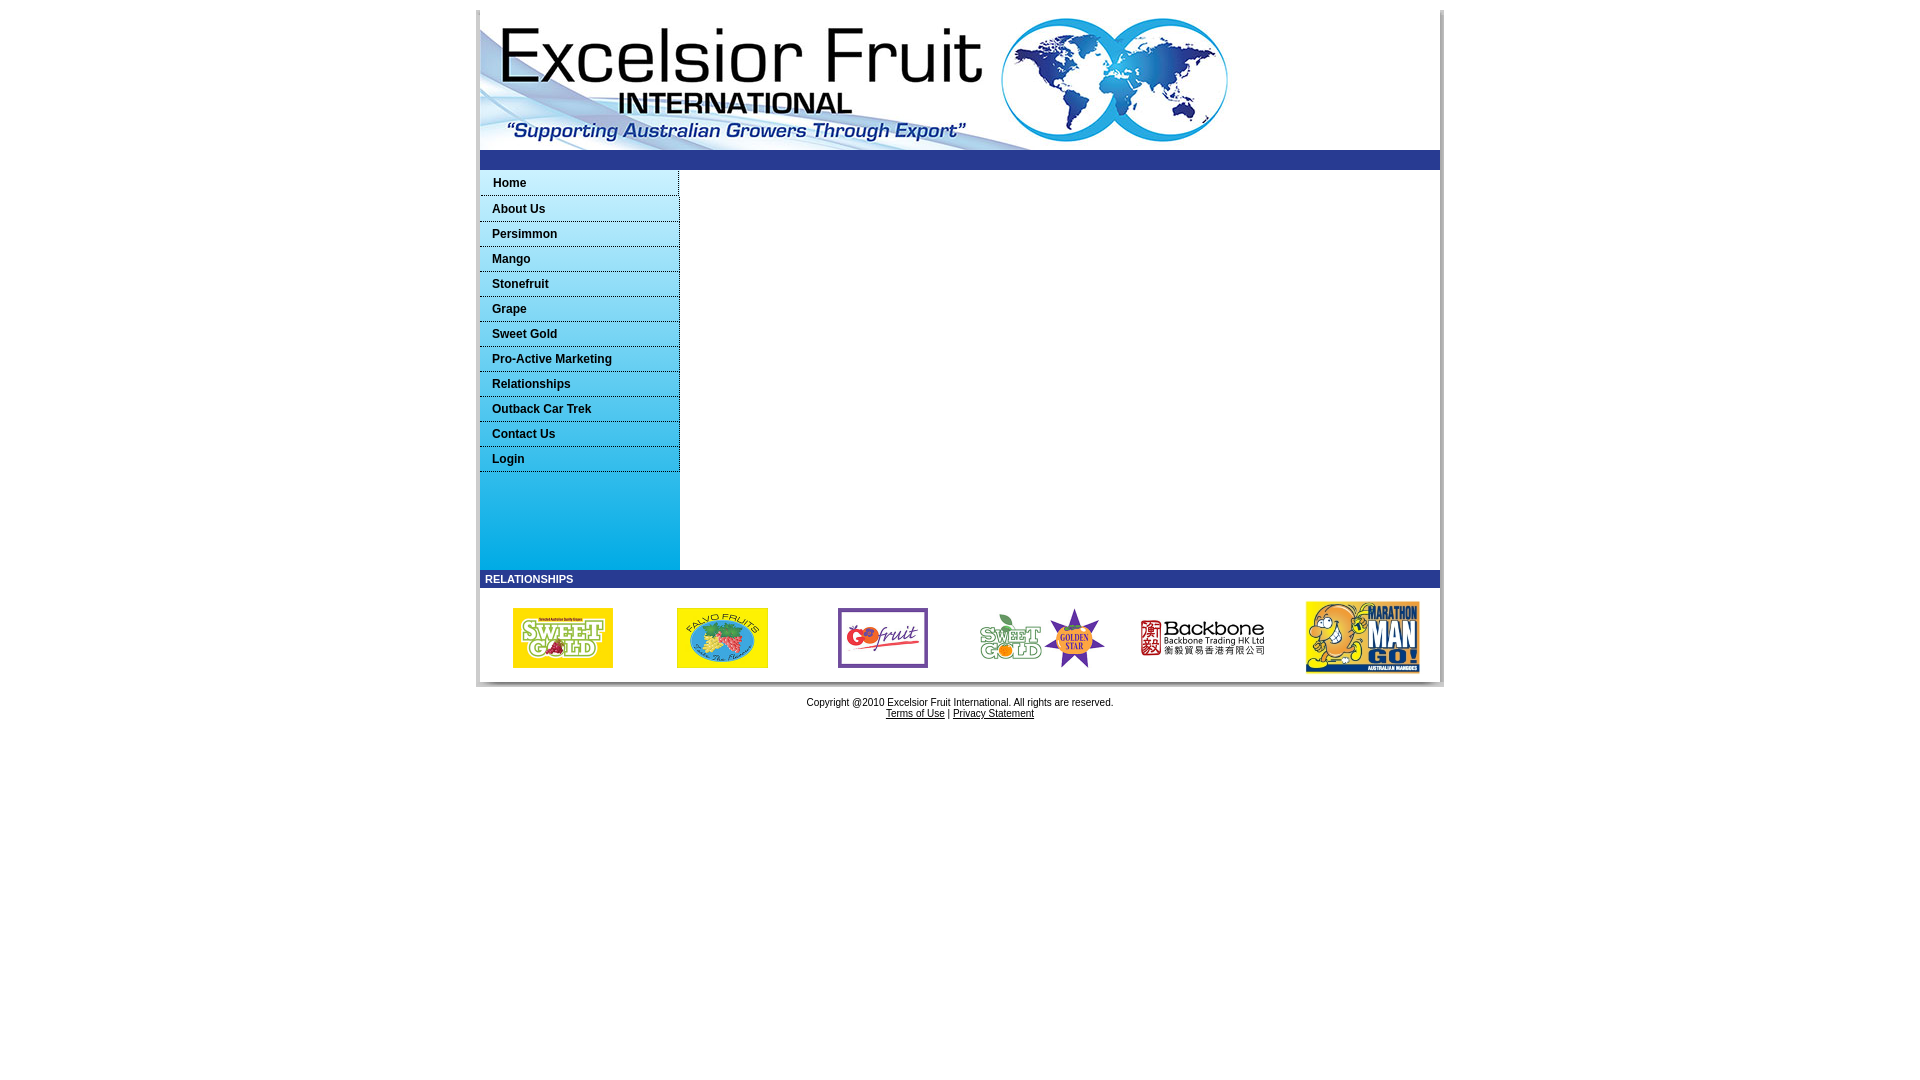  I want to click on Relationships, so click(580, 384).